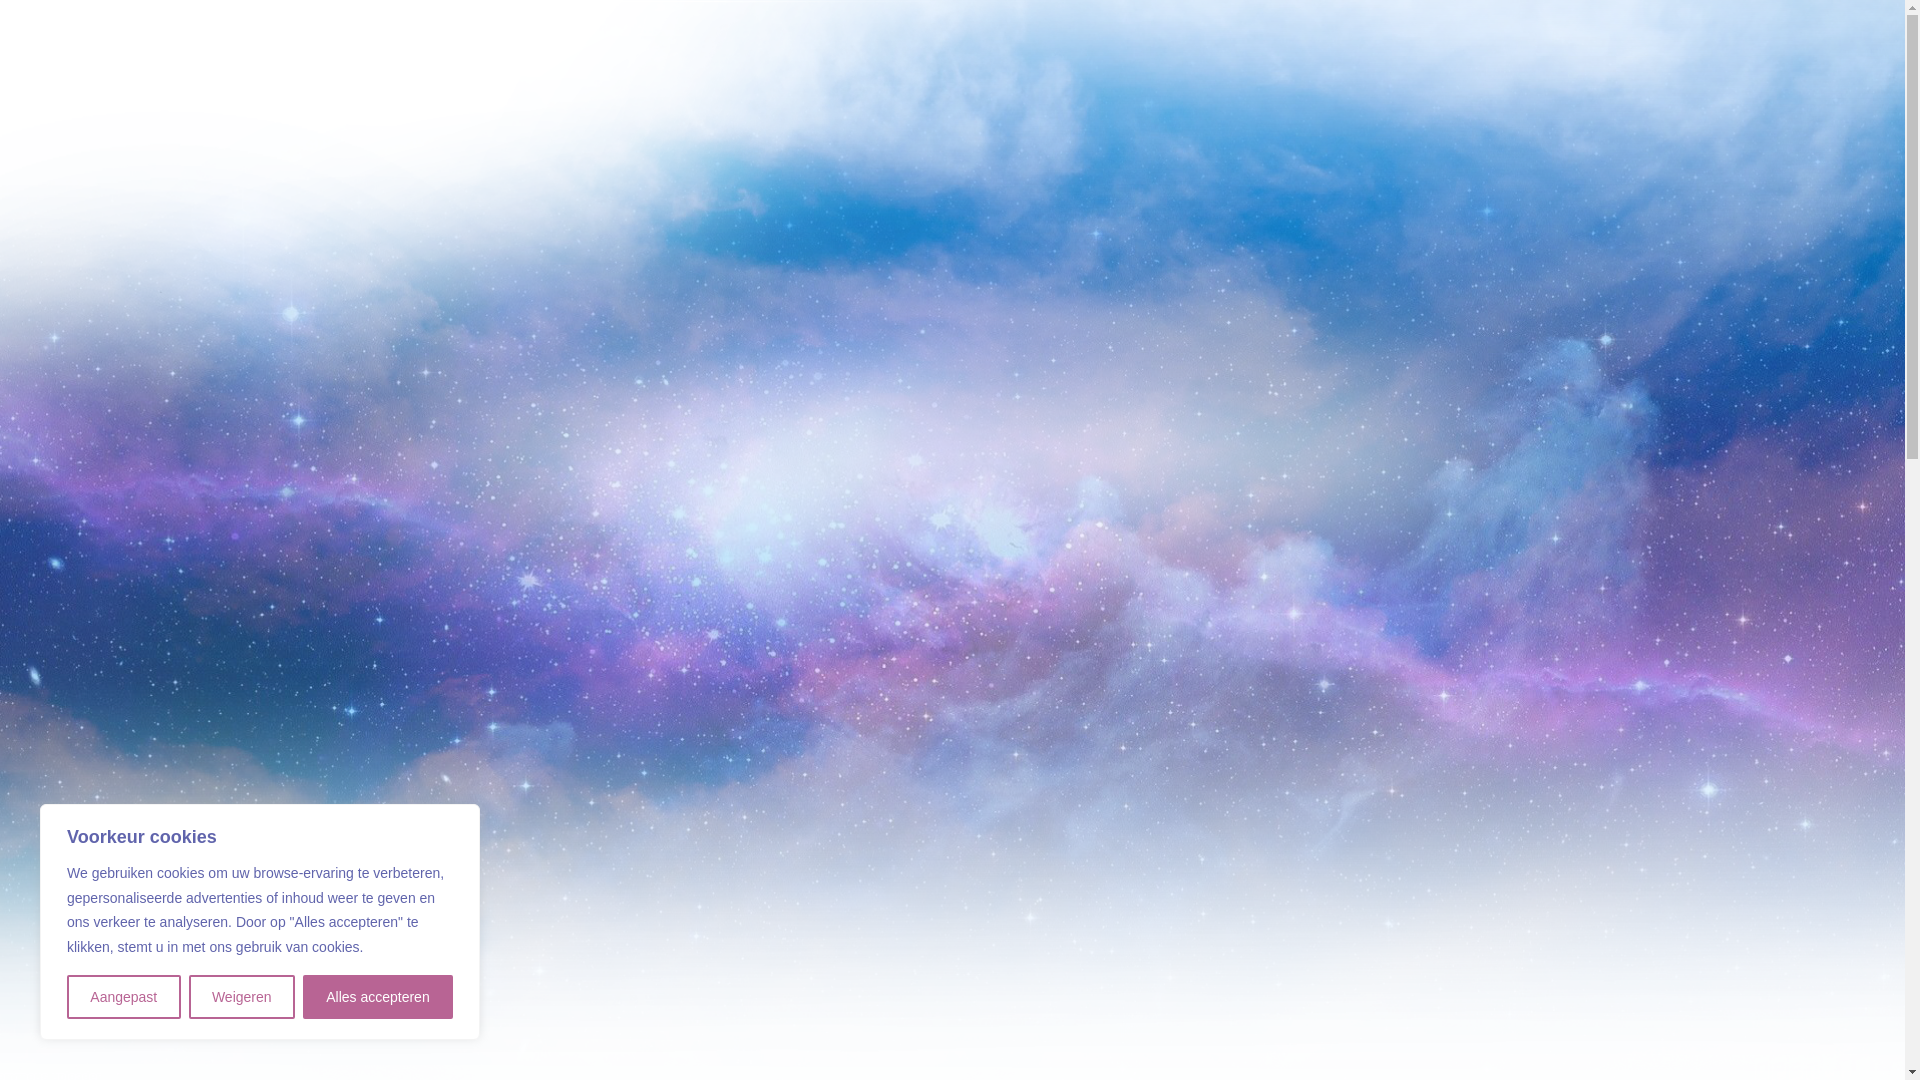 The width and height of the screenshot is (1920, 1080). Describe the element at coordinates (124, 997) in the screenshot. I see `Aangepast` at that location.